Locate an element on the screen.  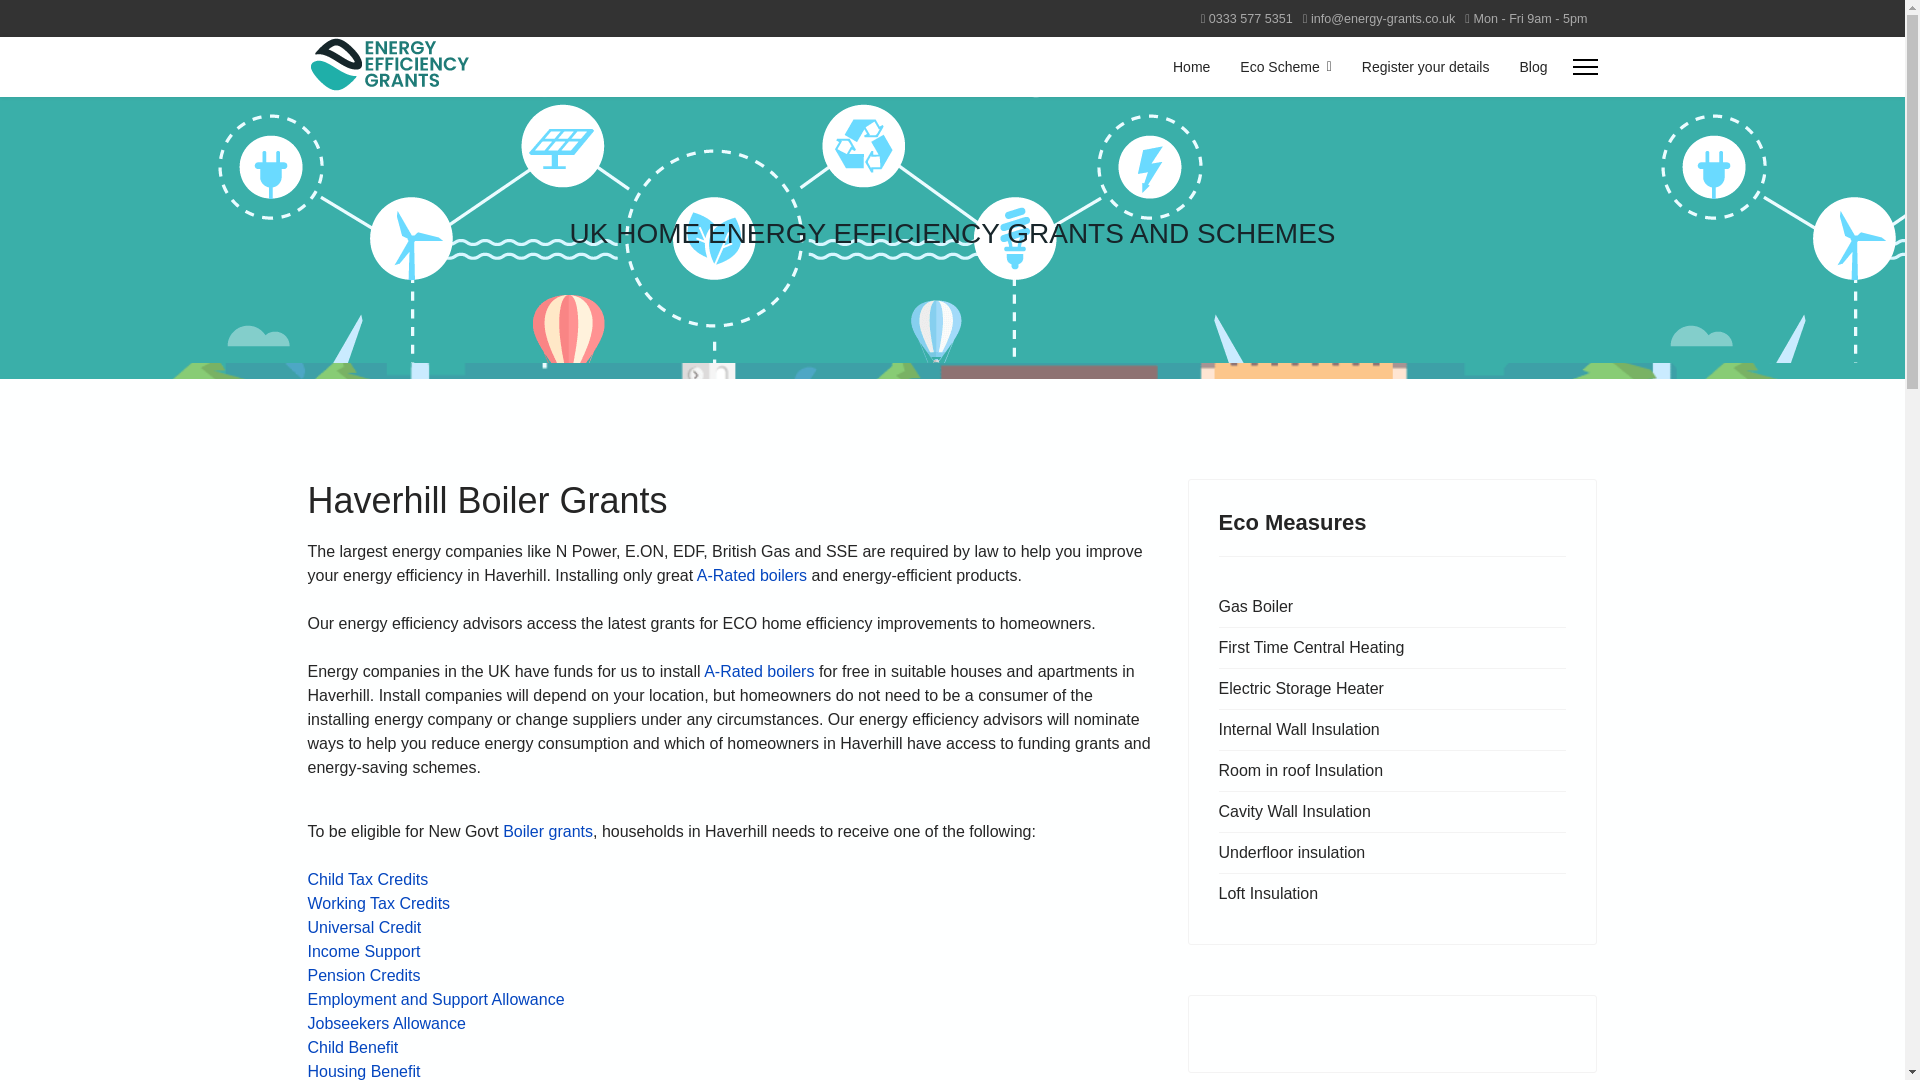
Pension Credits is located at coordinates (364, 974).